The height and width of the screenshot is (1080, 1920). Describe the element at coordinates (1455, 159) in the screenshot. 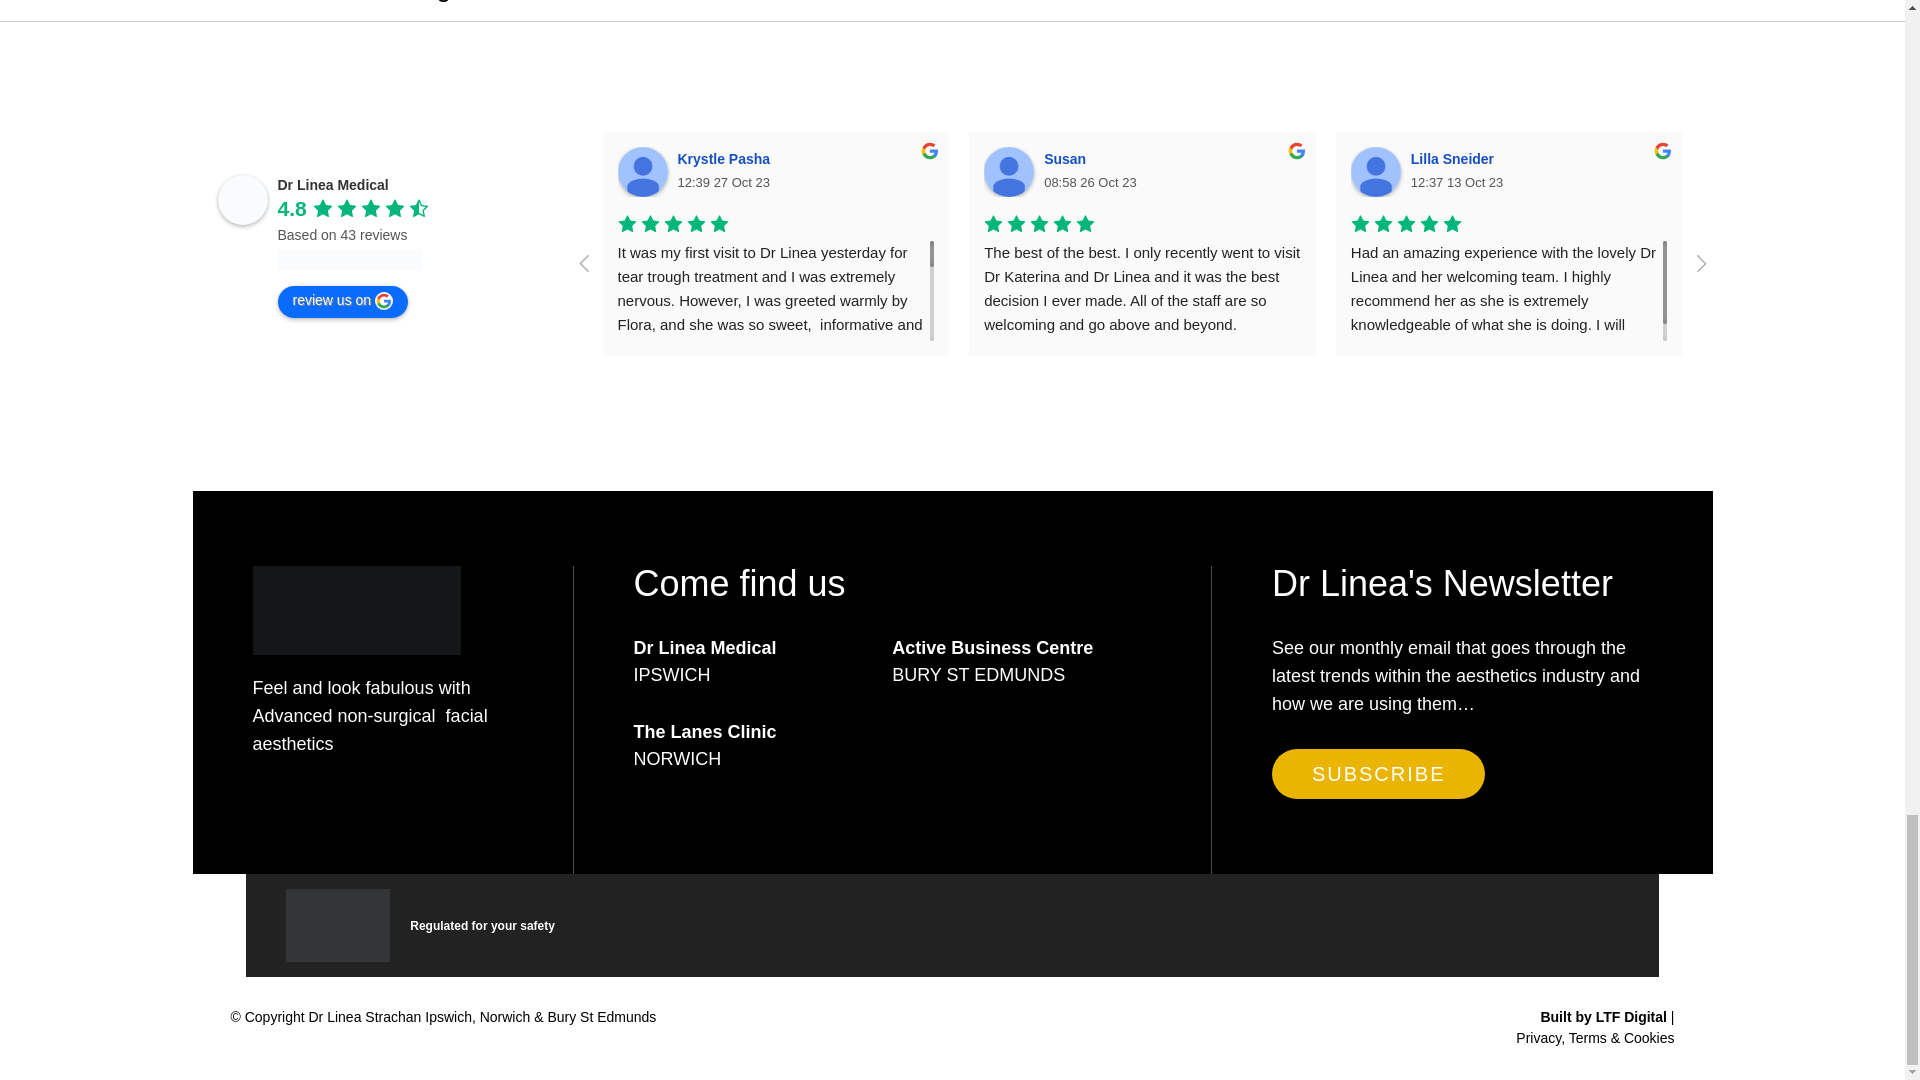

I see `Lilla Sneider` at that location.